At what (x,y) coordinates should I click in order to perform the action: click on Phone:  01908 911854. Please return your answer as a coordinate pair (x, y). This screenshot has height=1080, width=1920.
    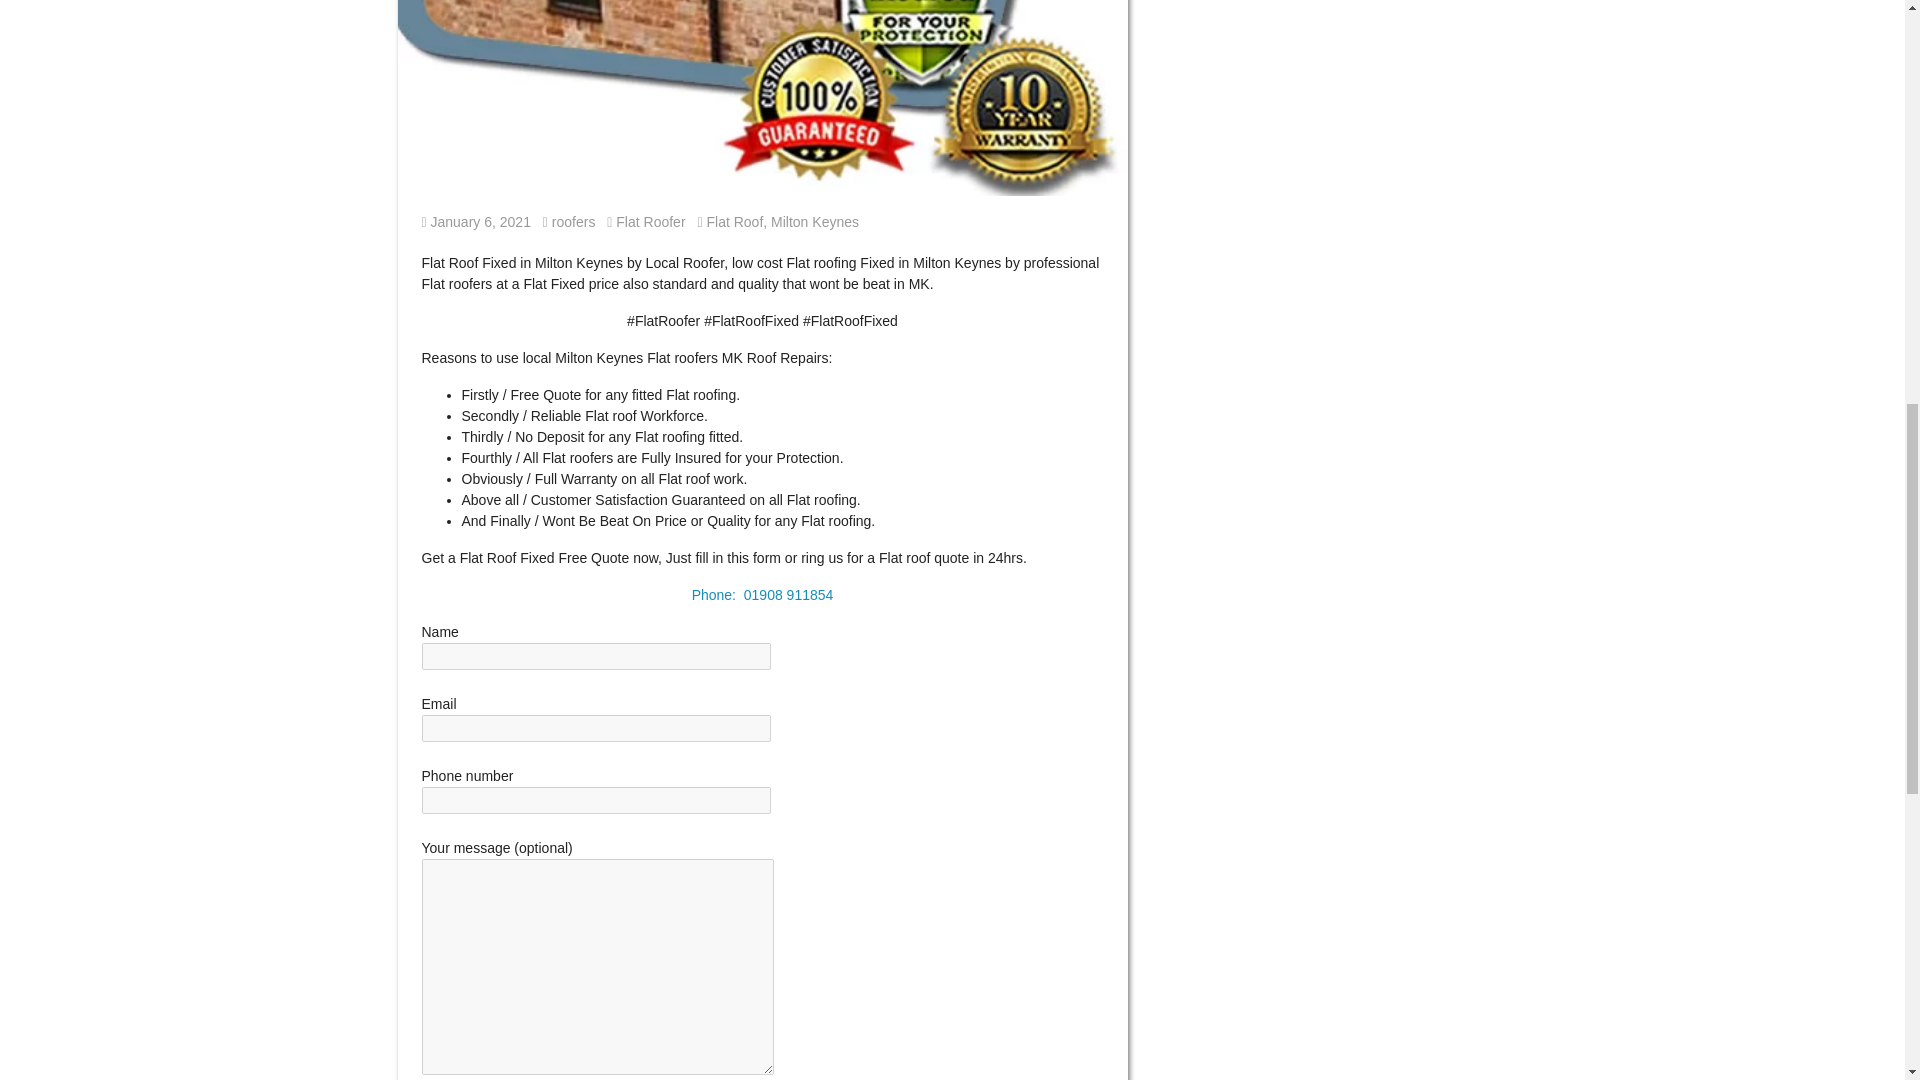
    Looking at the image, I should click on (762, 594).